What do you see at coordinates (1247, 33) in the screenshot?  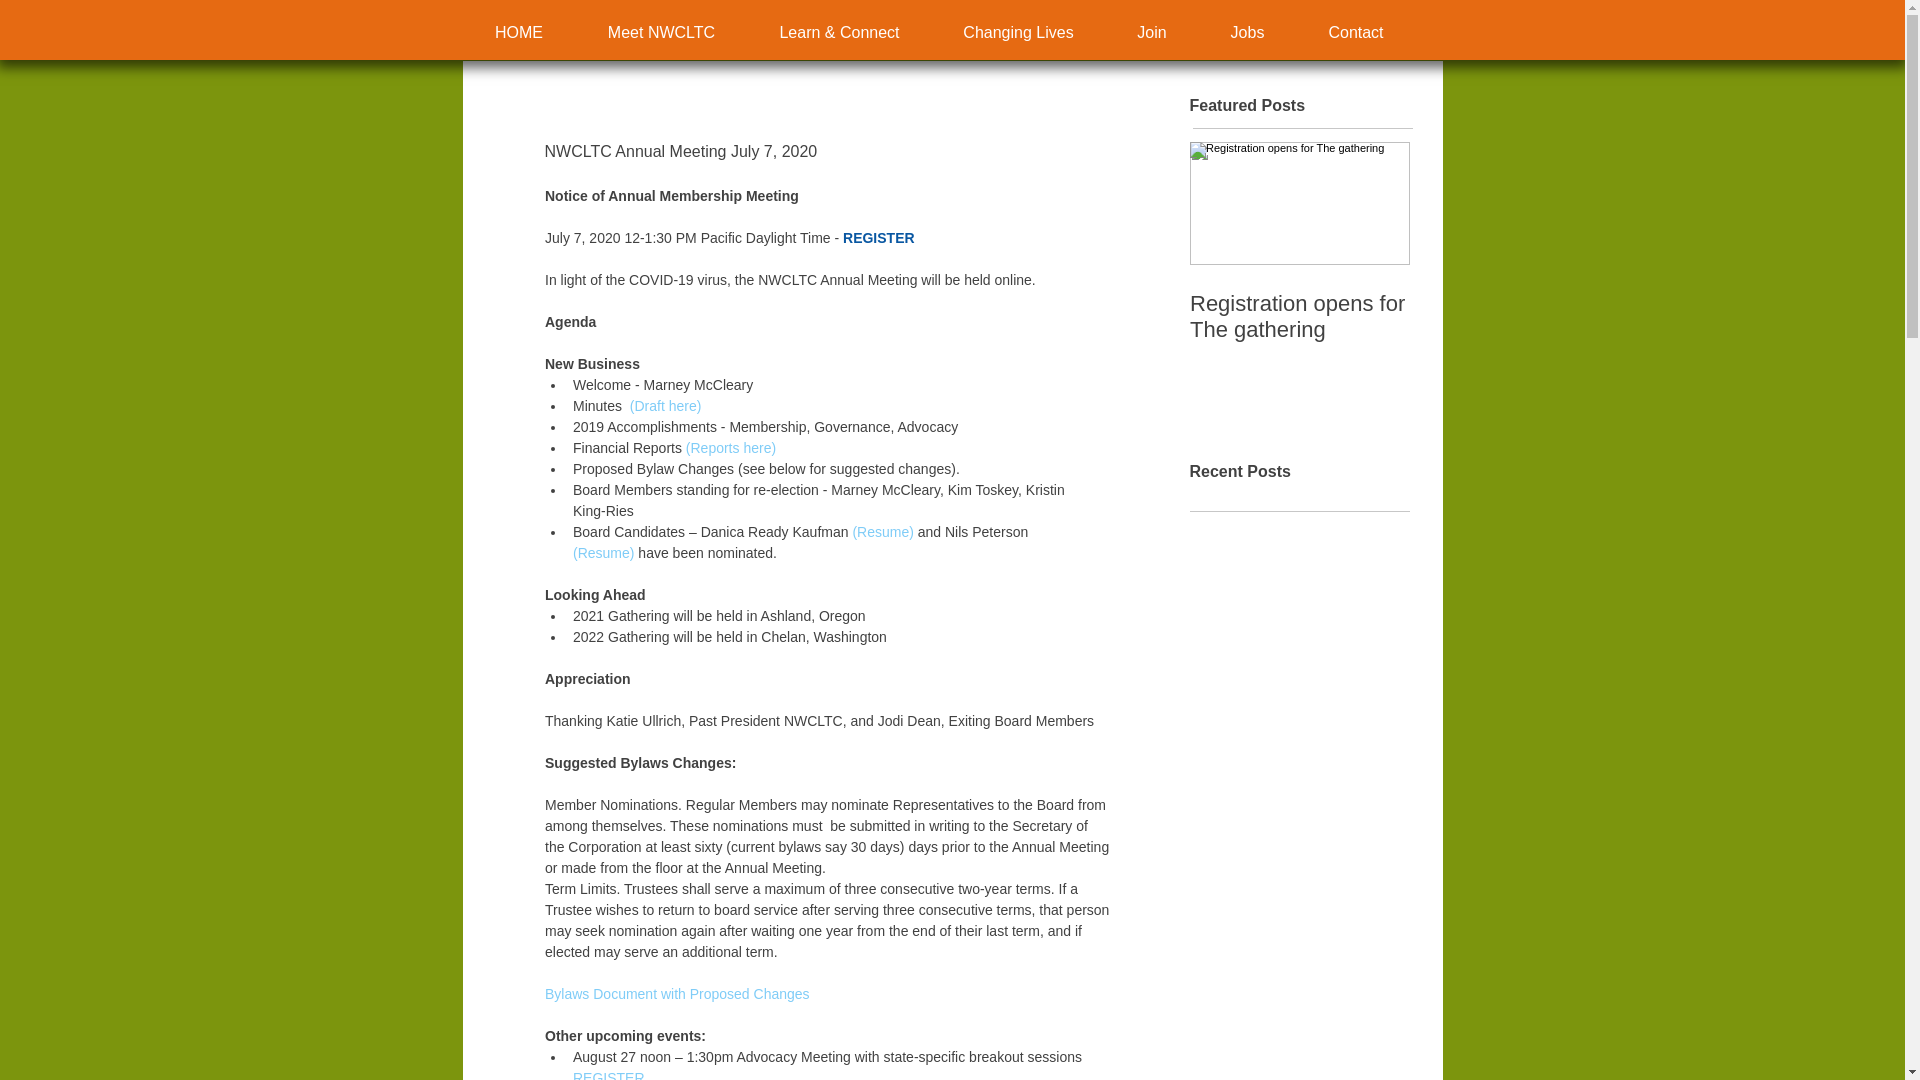 I see `Jobs` at bounding box center [1247, 33].